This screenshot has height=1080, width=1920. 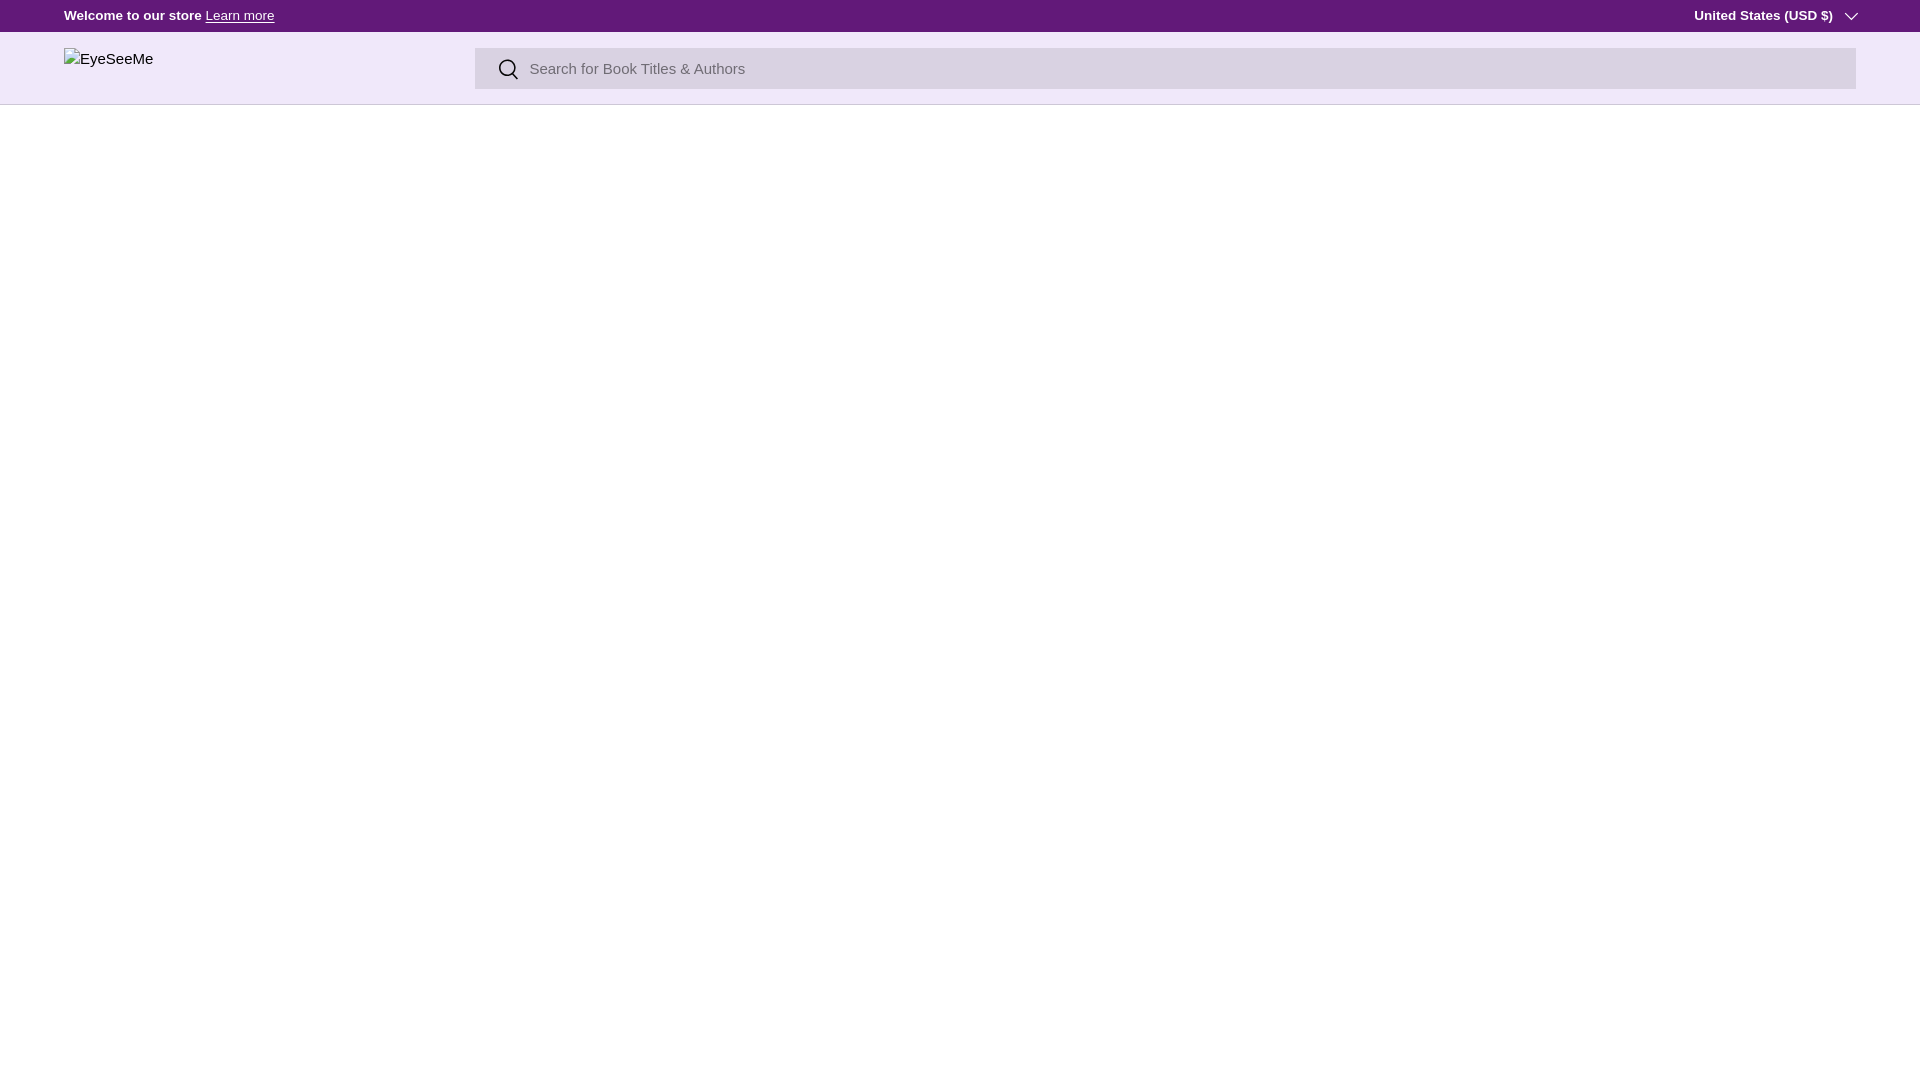 I want to click on Search, so click(x=497, y=70).